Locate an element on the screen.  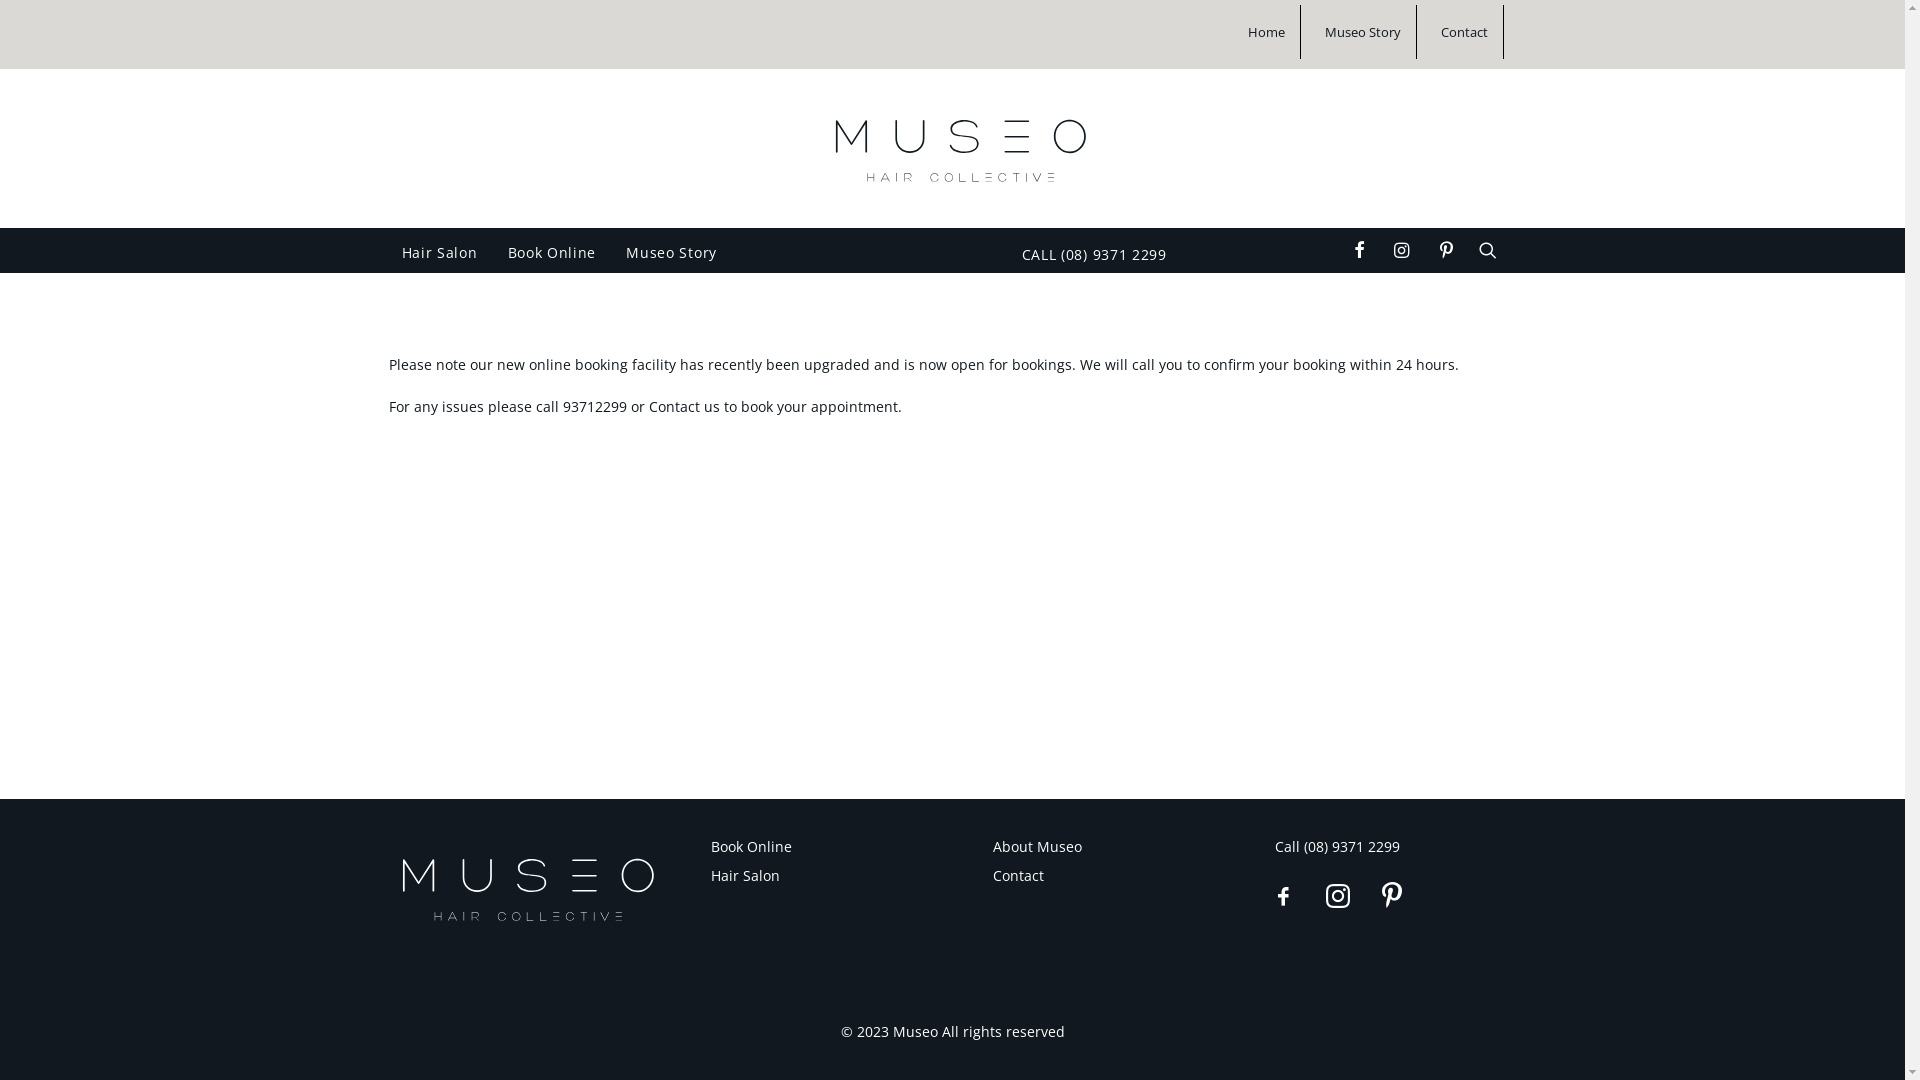
Contact is located at coordinates (674, 406).